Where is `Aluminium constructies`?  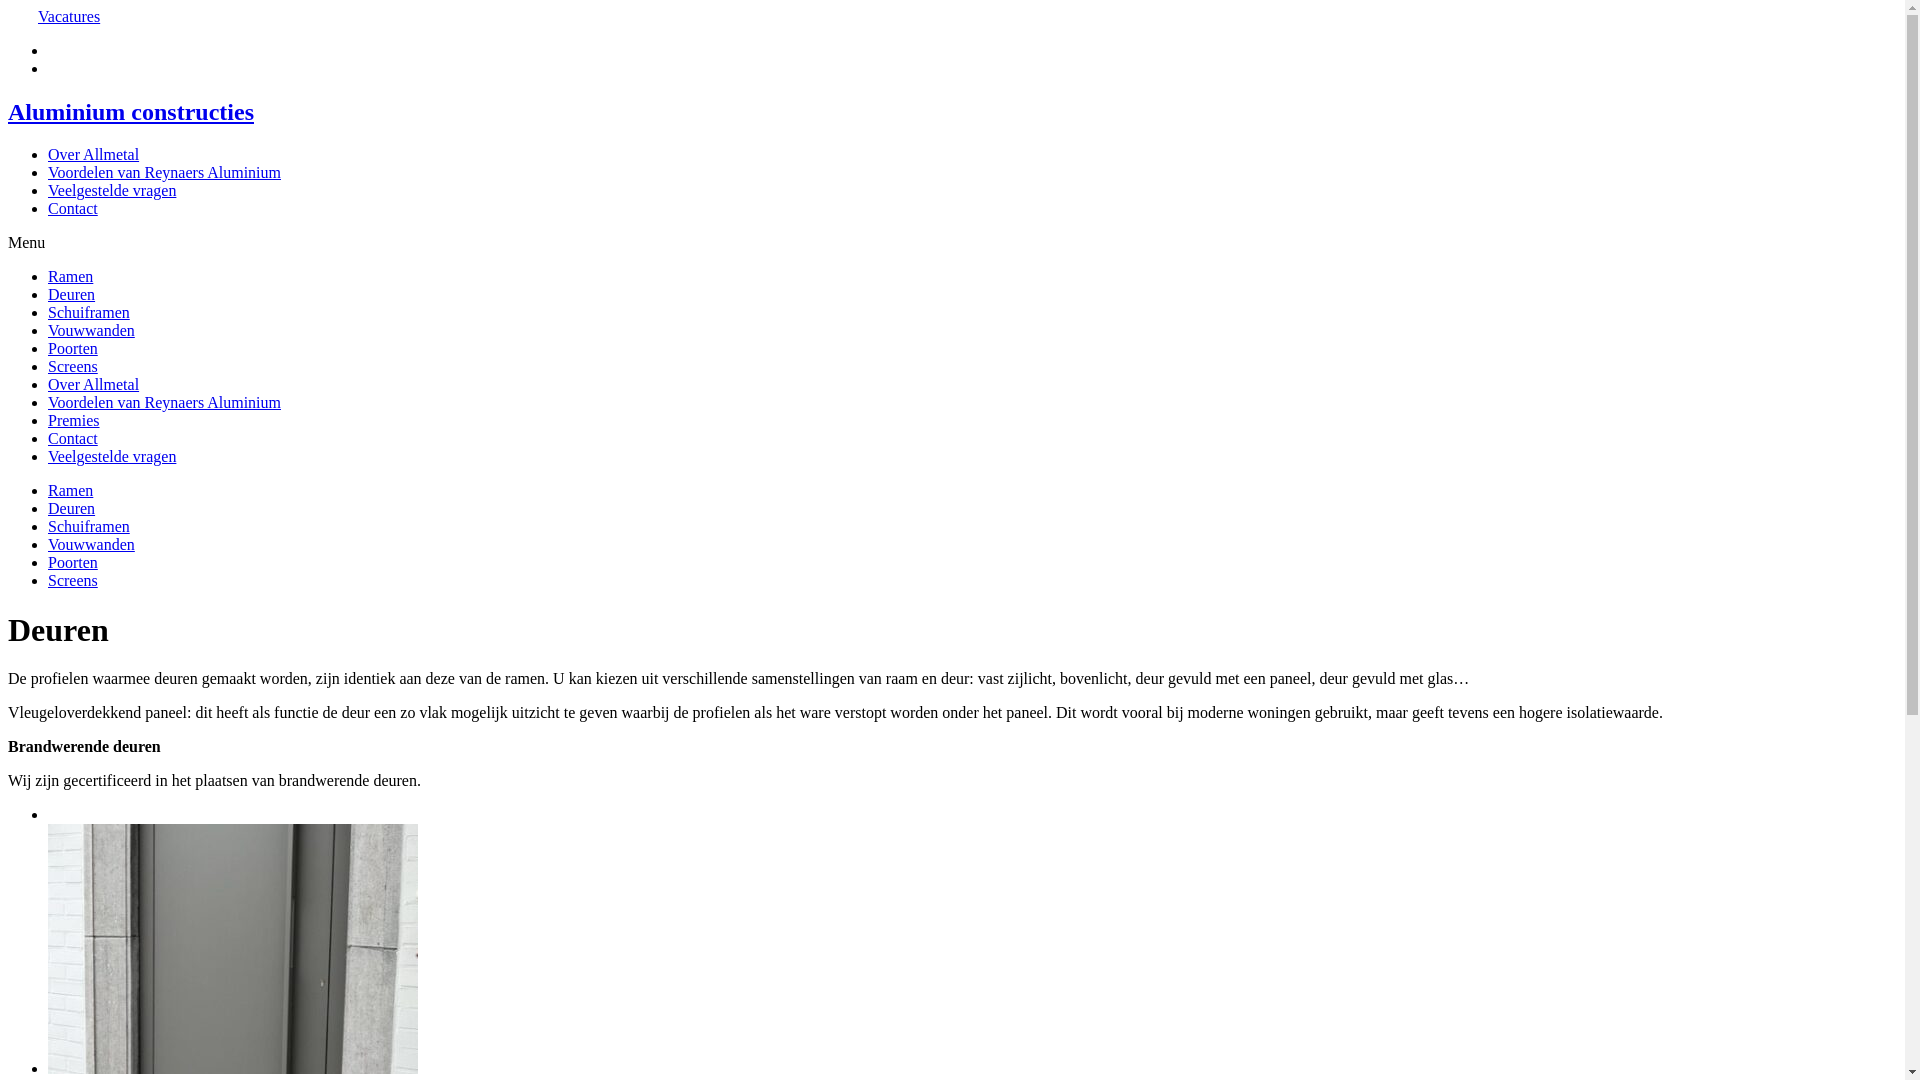 Aluminium constructies is located at coordinates (952, 112).